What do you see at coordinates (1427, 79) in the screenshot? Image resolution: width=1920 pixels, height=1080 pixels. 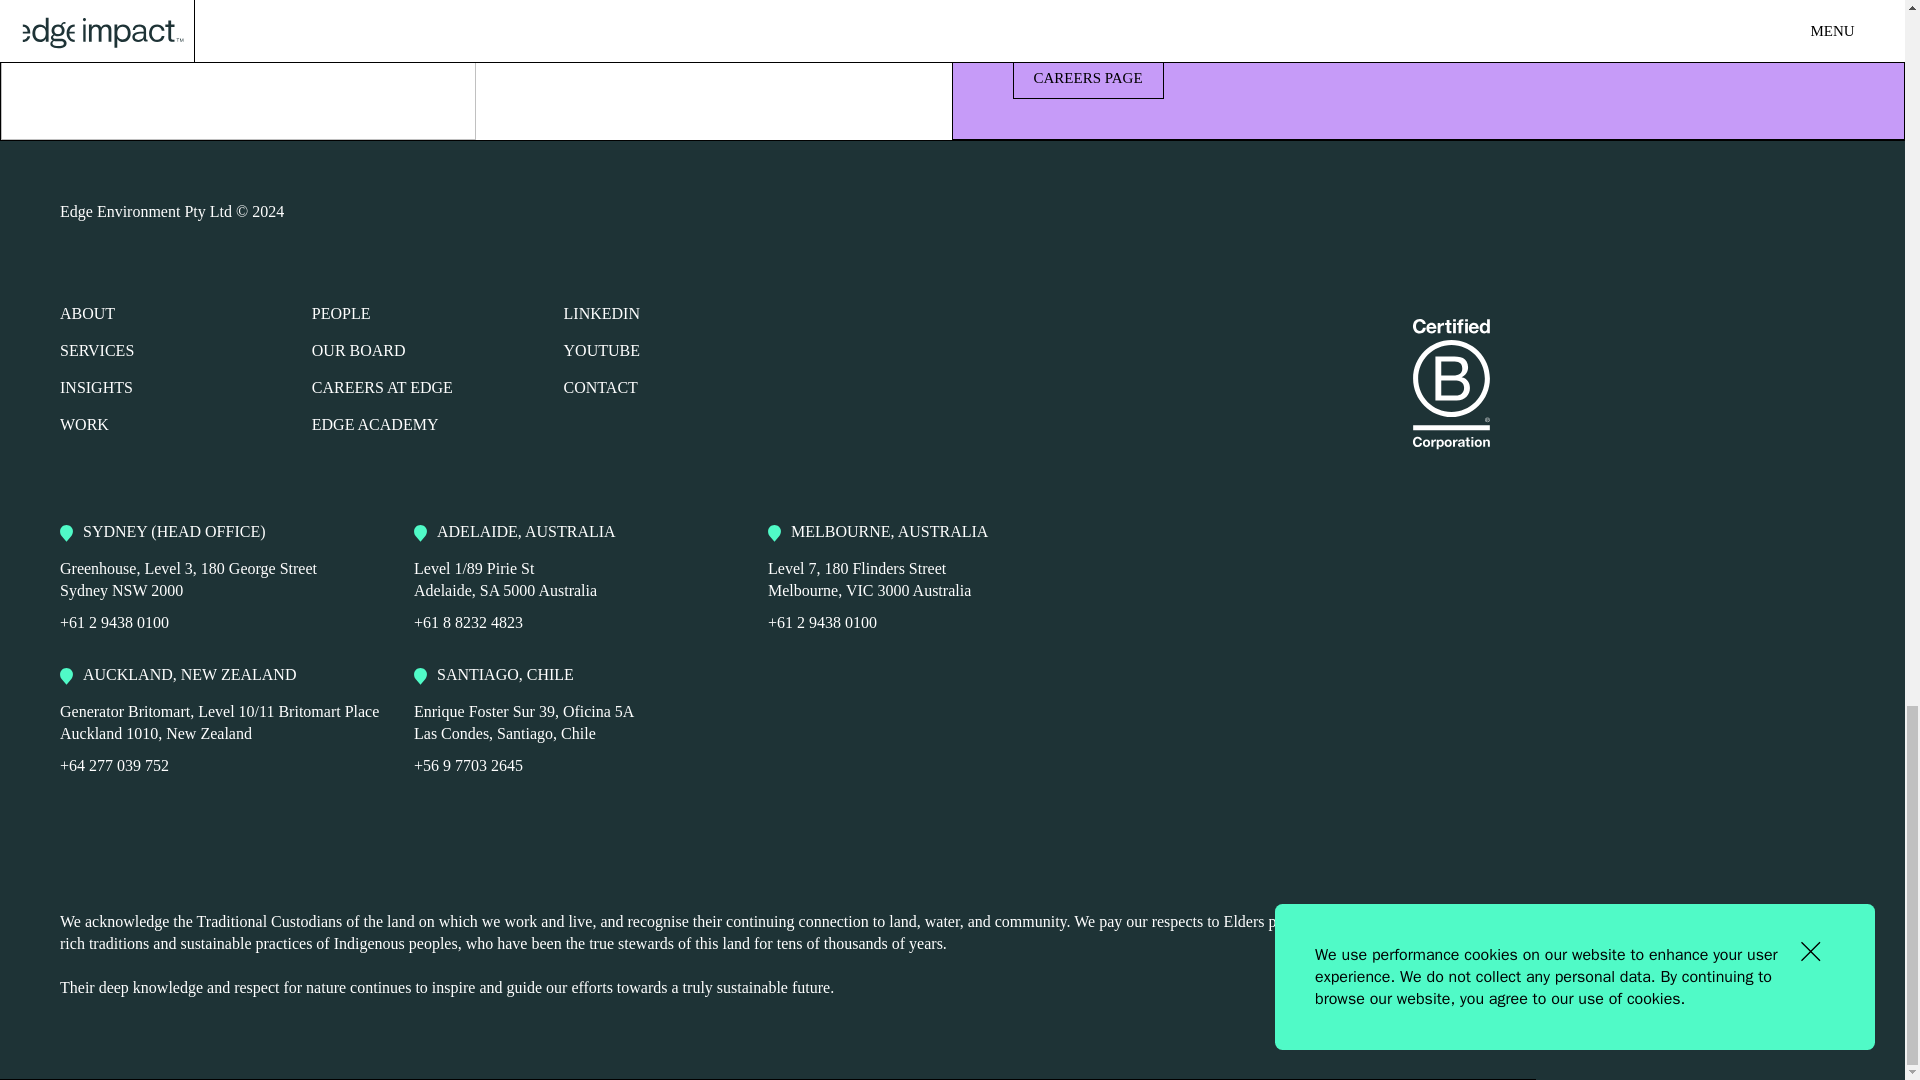 I see `CAREERS PAGE` at bounding box center [1427, 79].